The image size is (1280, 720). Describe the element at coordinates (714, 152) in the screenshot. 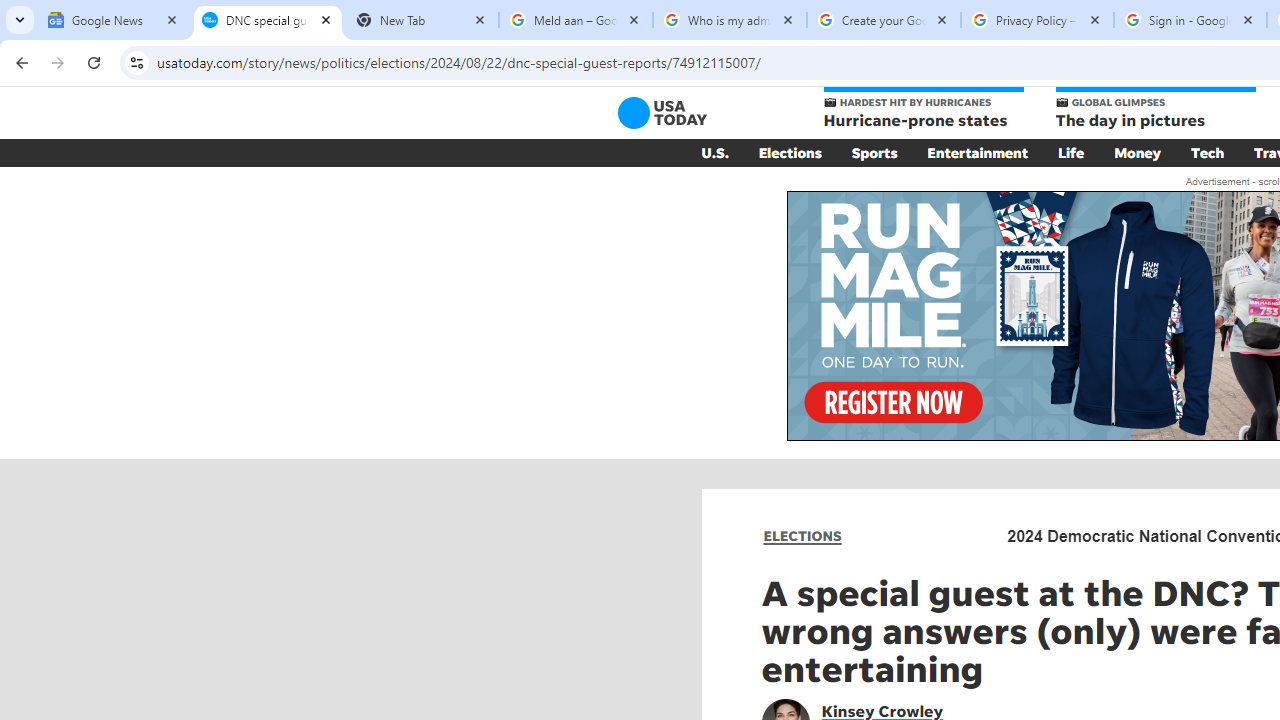

I see `U.S.` at that location.